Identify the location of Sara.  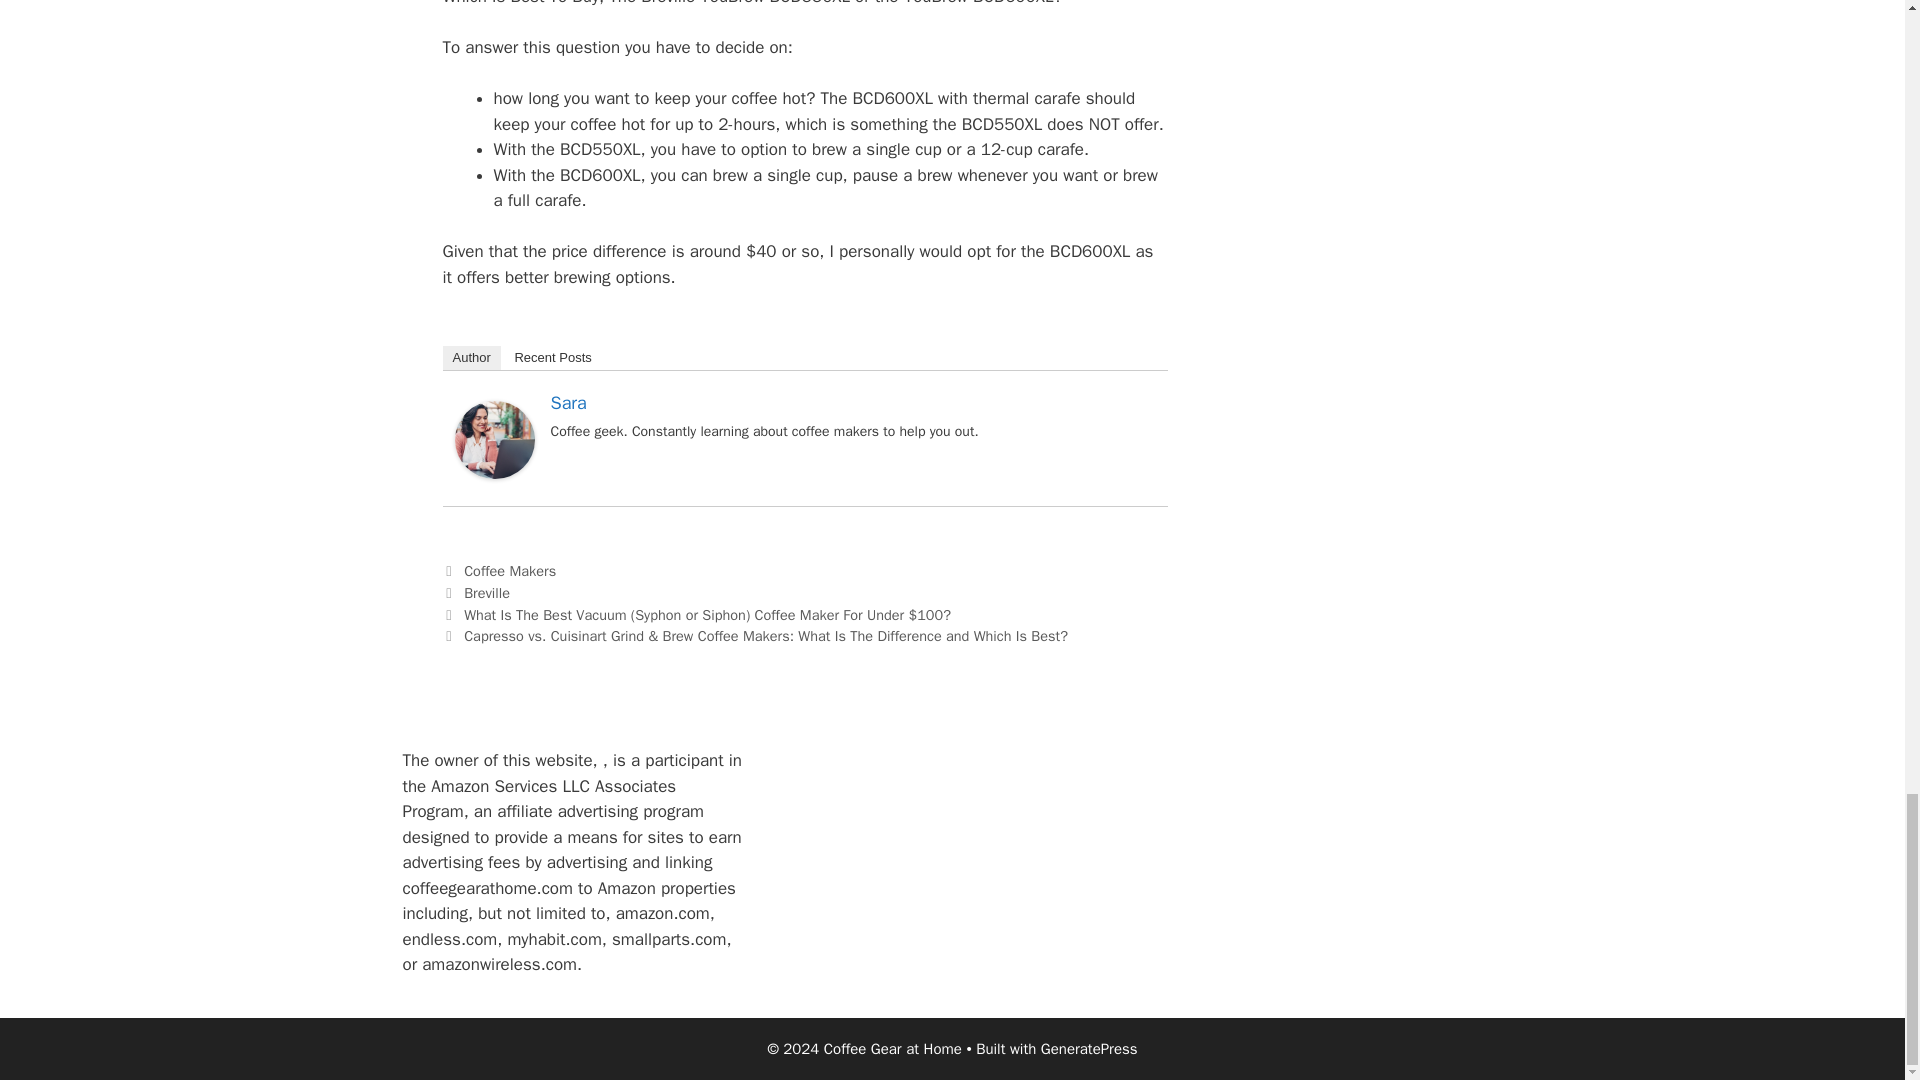
(567, 402).